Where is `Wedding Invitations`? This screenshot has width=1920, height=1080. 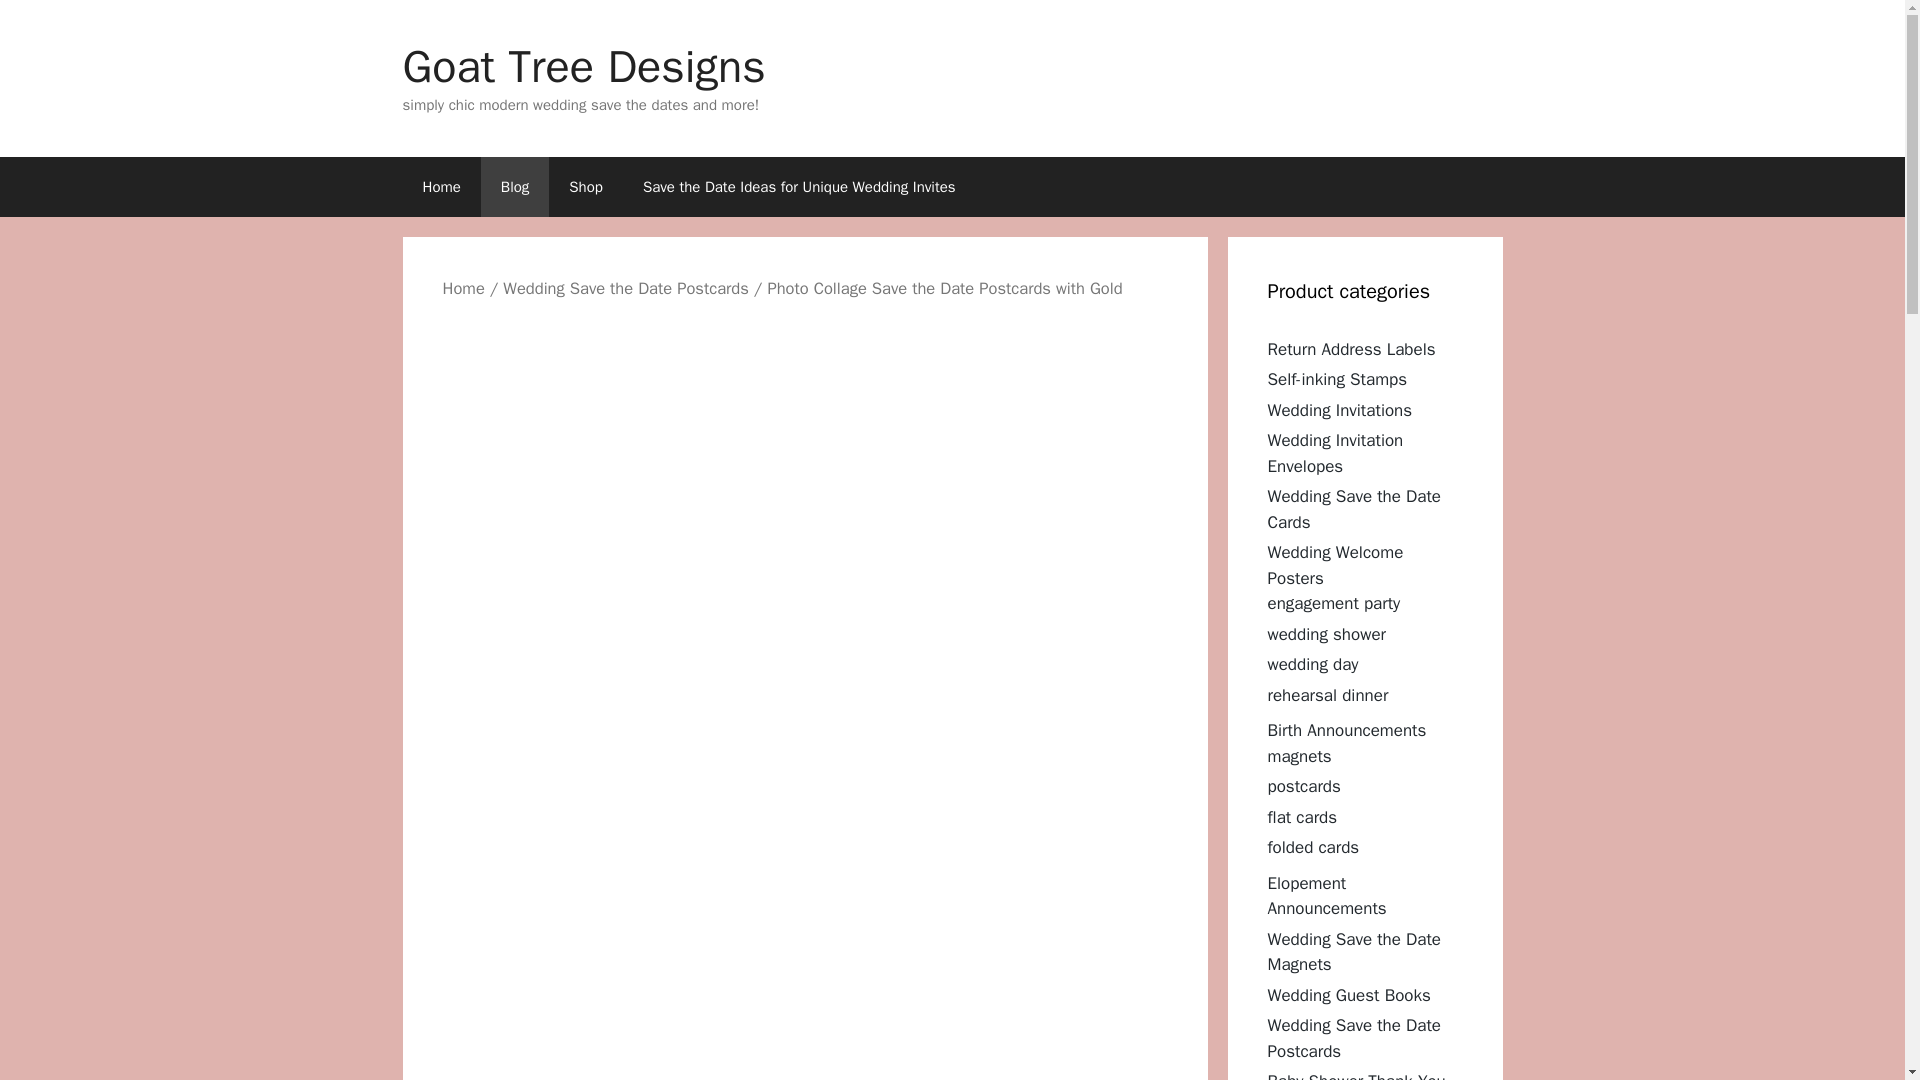
Wedding Invitations is located at coordinates (1340, 410).